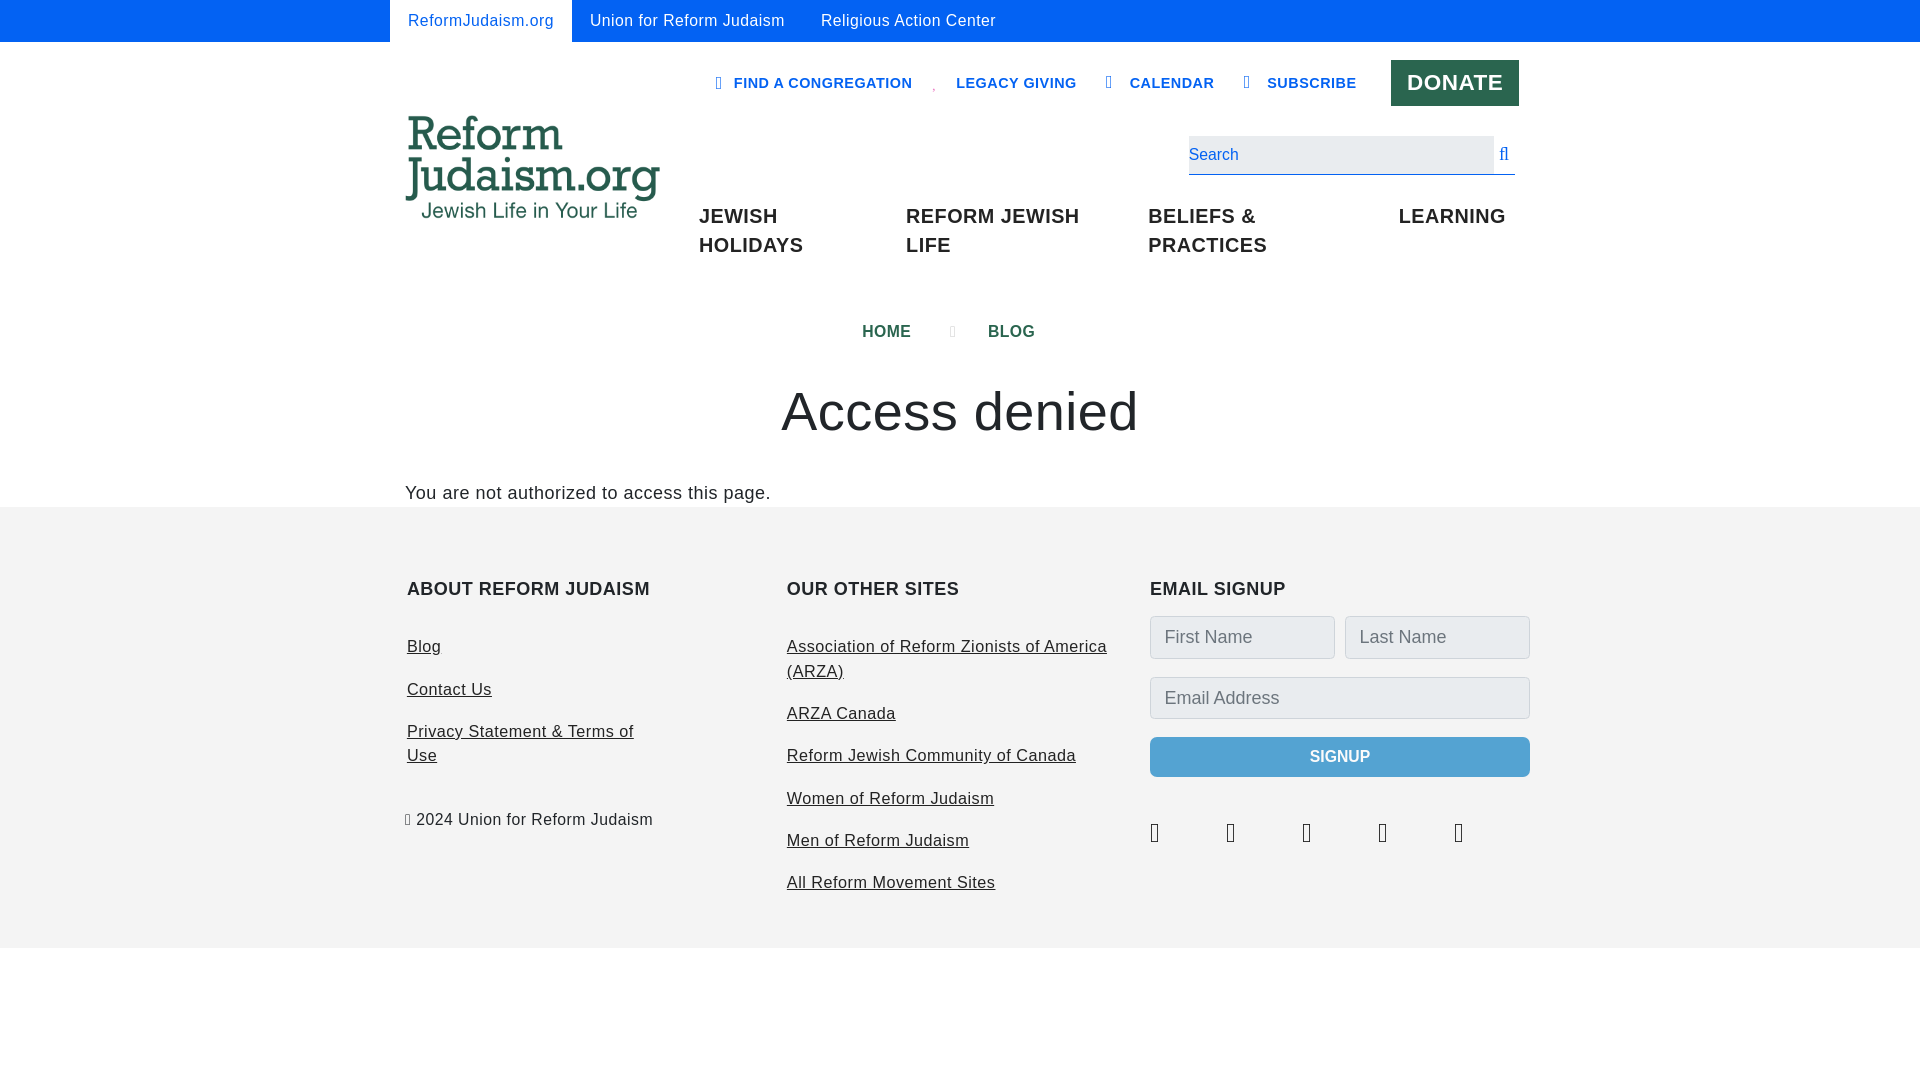 The height and width of the screenshot is (1080, 1920). I want to click on Signup, so click(1340, 756).